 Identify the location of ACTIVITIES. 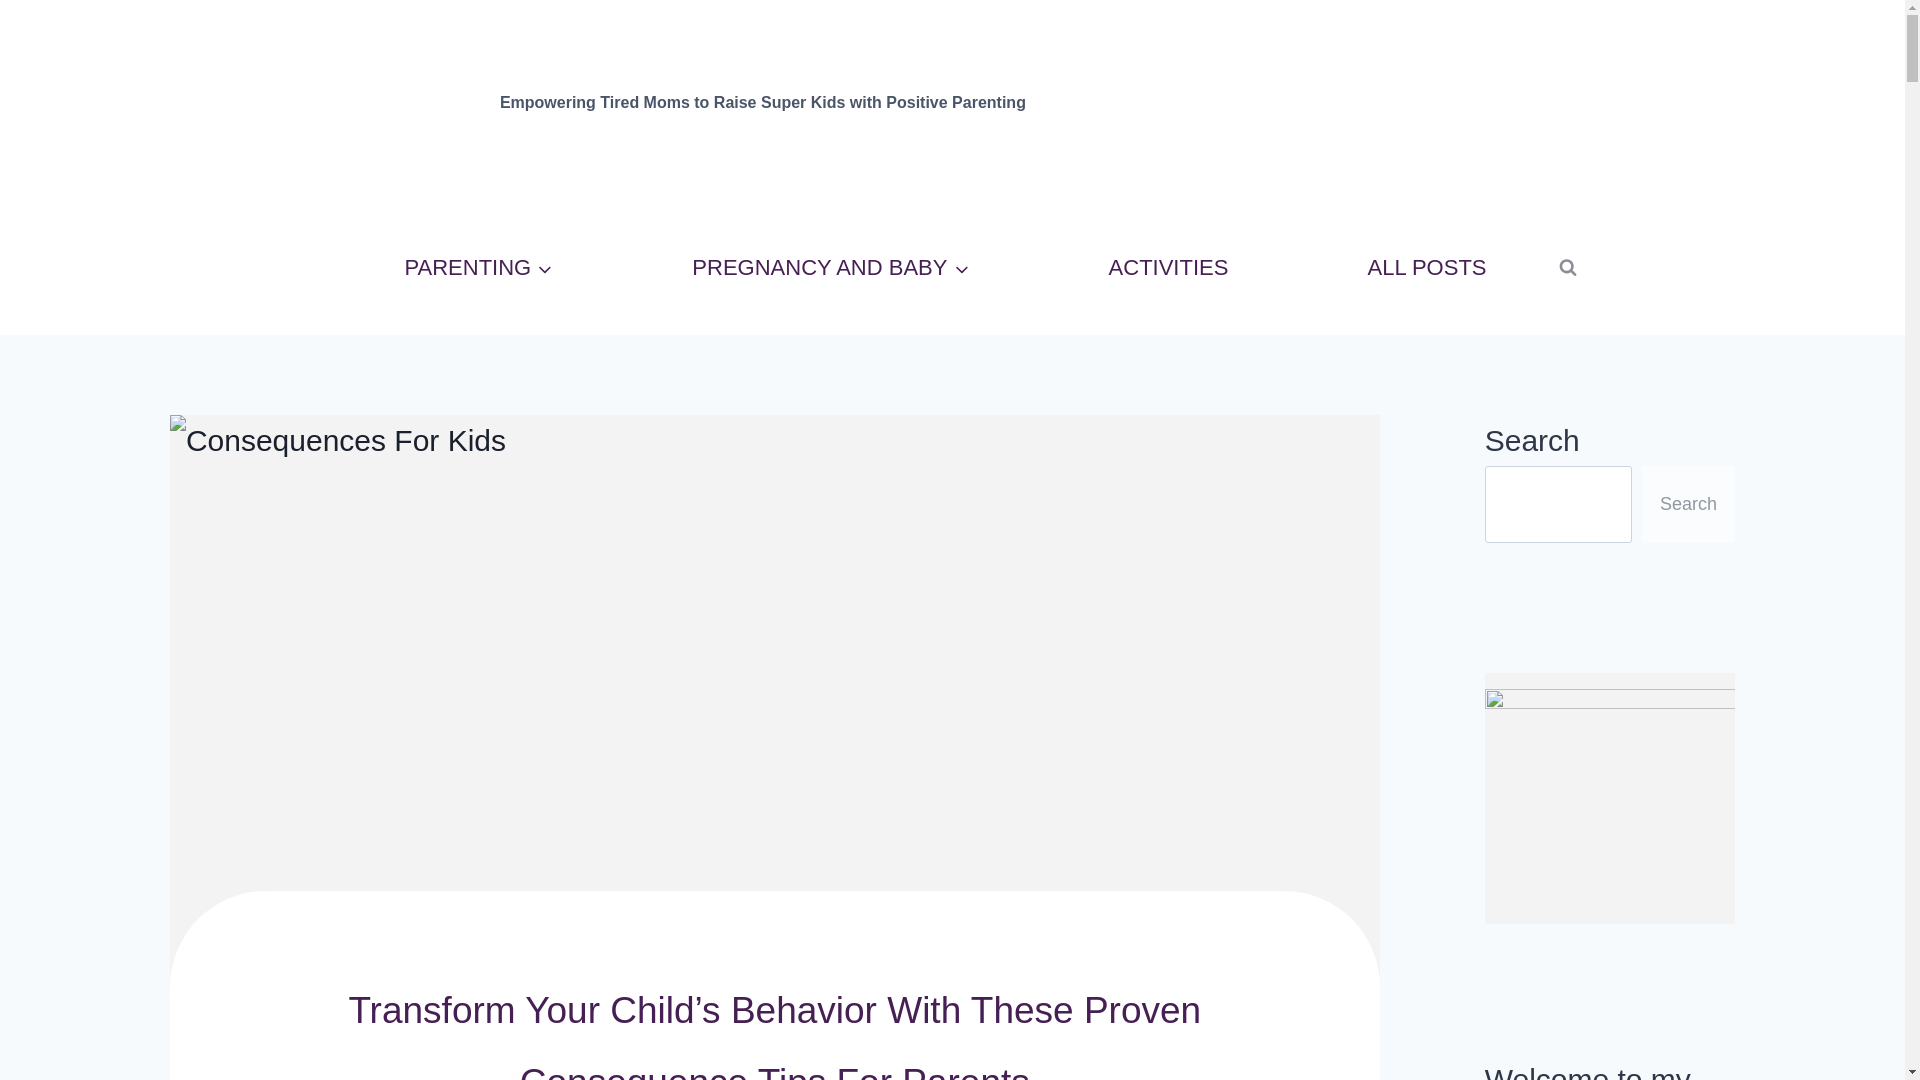
(1168, 268).